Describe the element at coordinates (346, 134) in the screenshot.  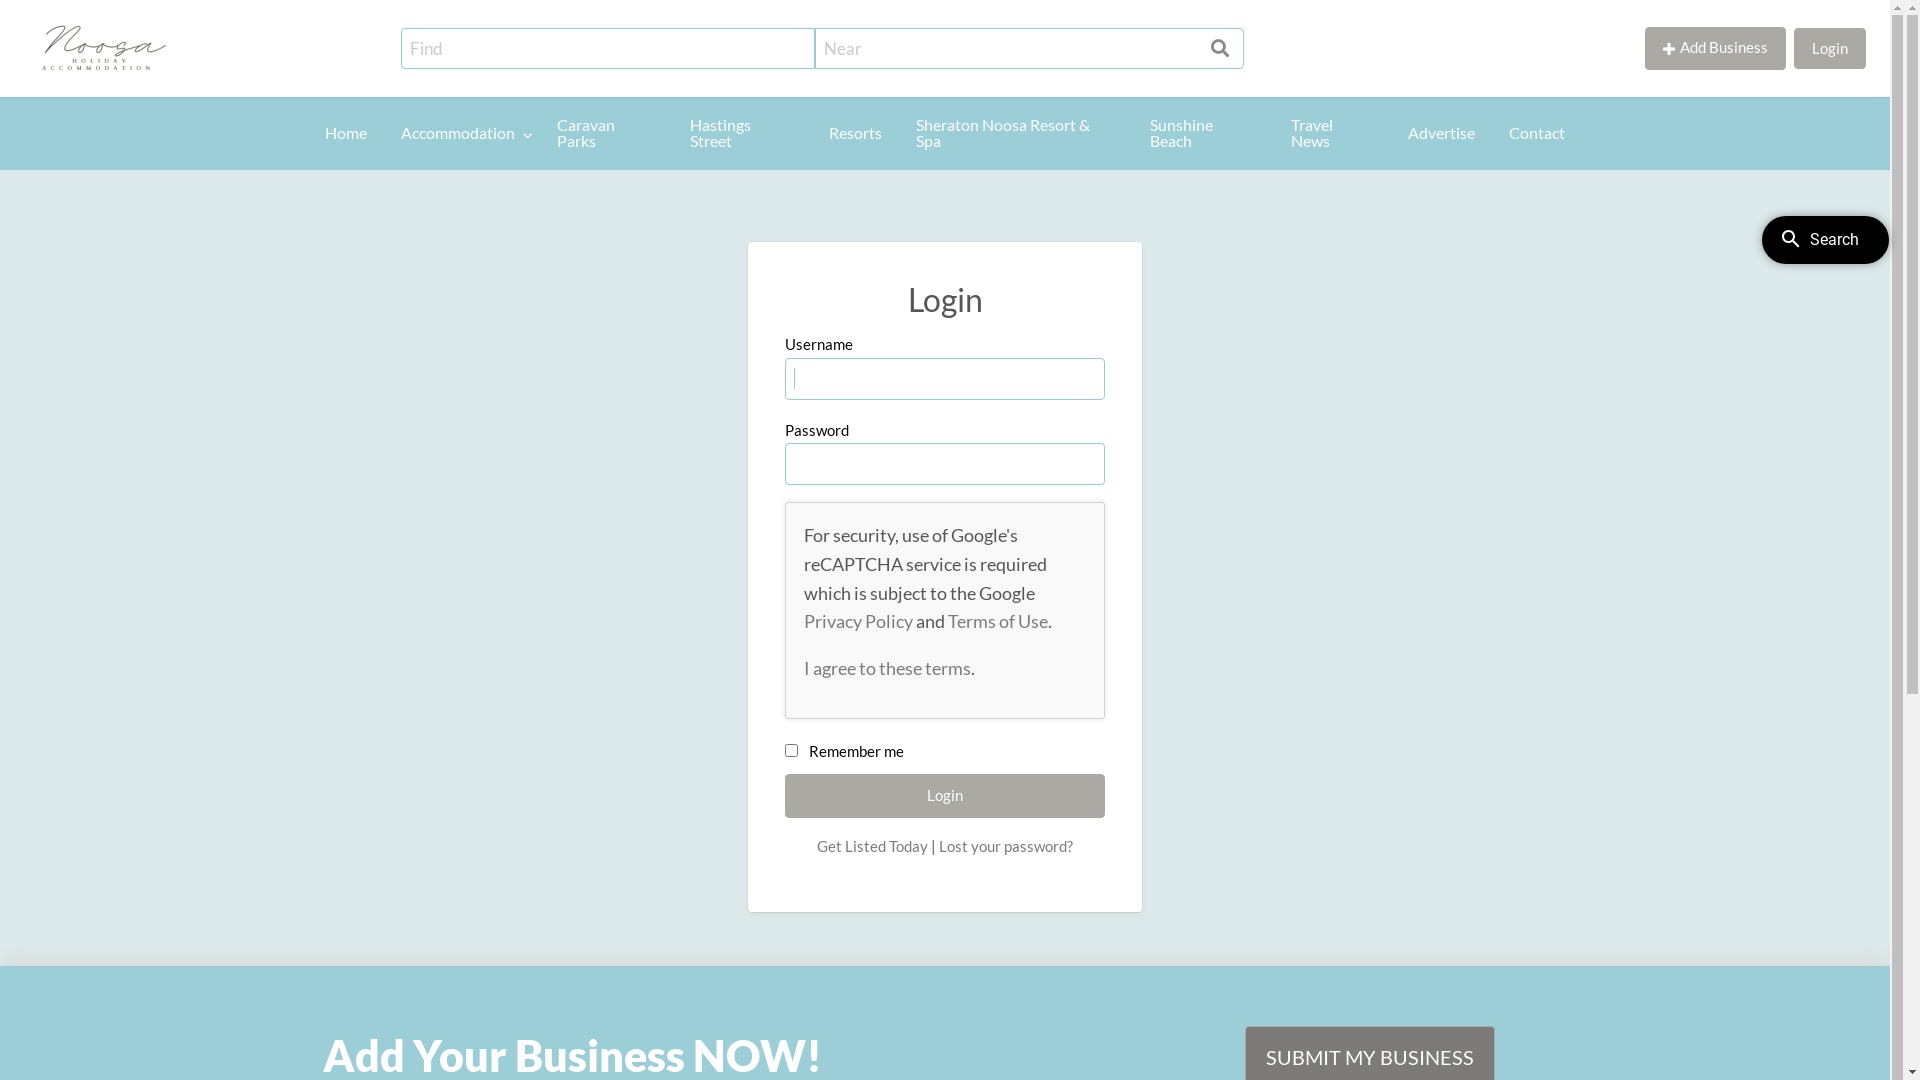
I see `Home` at that location.